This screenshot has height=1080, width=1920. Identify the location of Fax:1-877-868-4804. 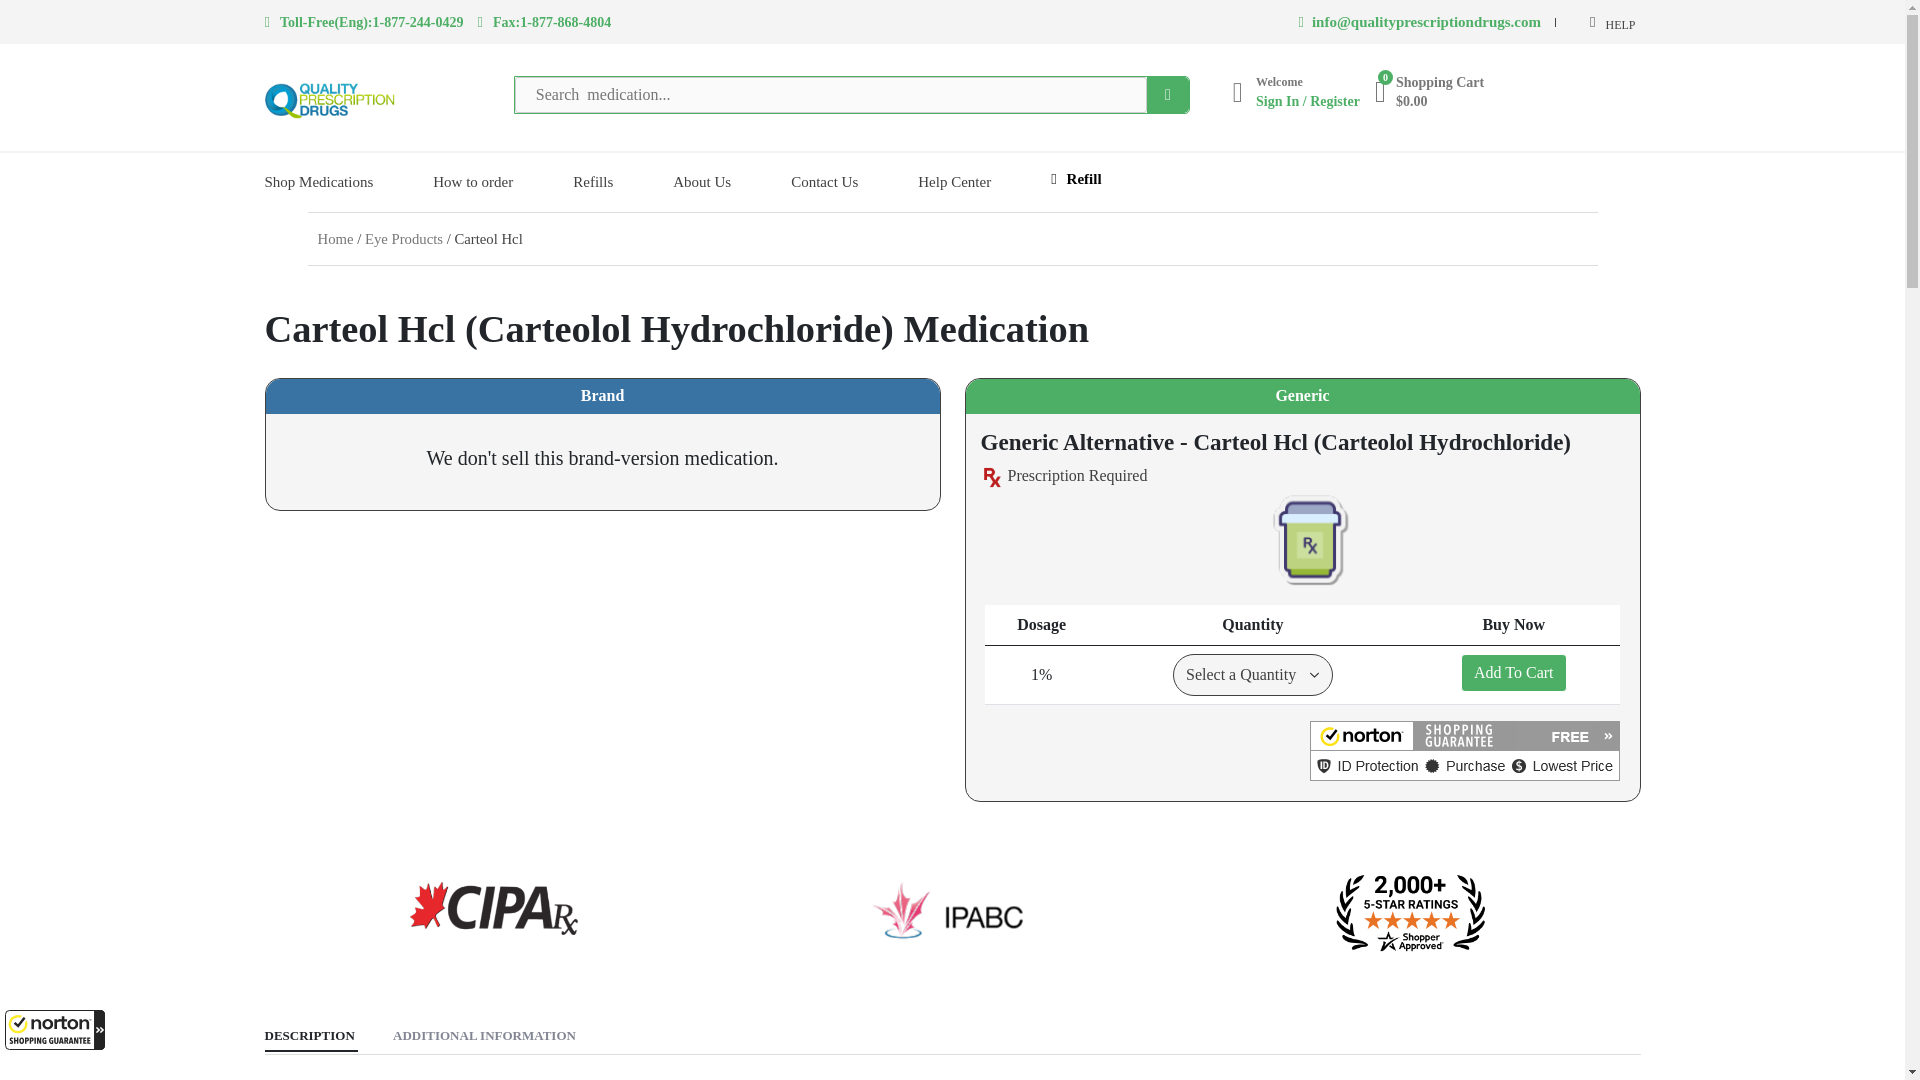
(545, 22).